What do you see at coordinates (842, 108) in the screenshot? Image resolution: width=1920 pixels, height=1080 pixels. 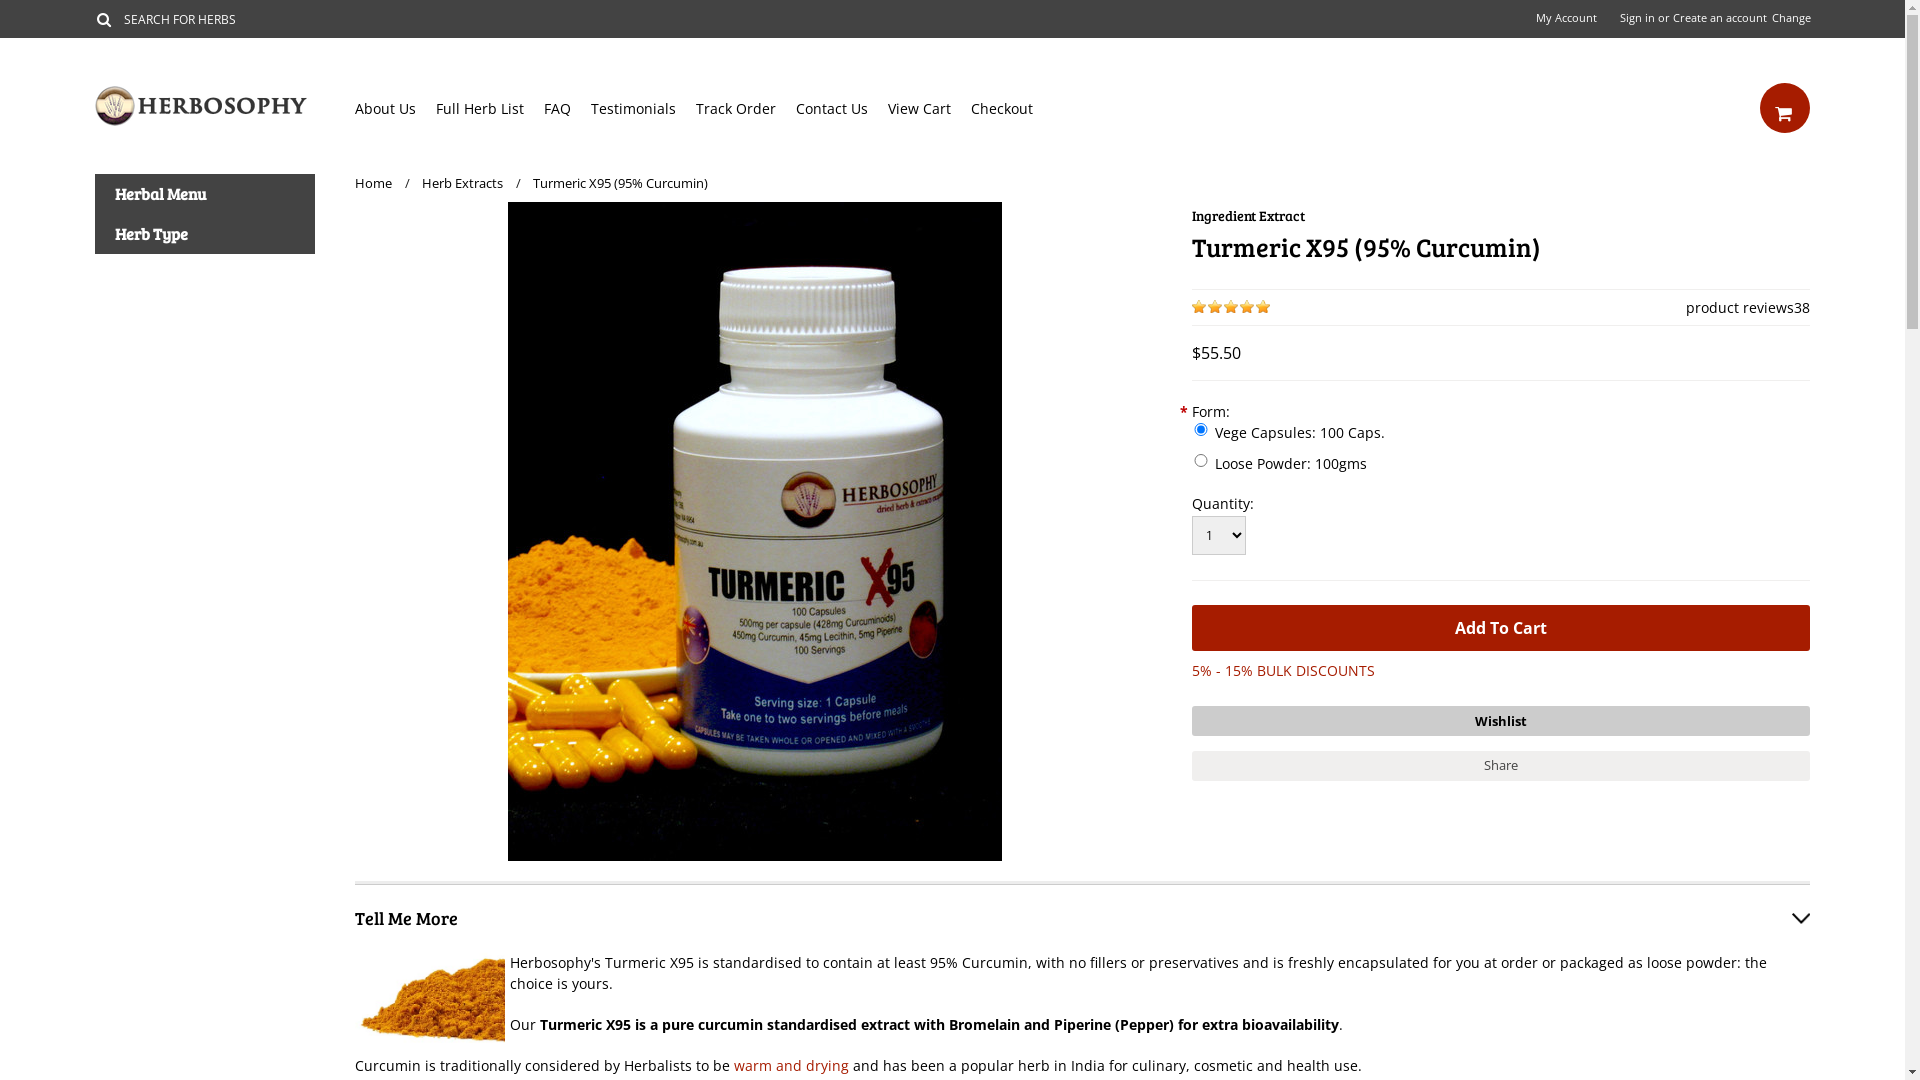 I see `Contact Us` at bounding box center [842, 108].